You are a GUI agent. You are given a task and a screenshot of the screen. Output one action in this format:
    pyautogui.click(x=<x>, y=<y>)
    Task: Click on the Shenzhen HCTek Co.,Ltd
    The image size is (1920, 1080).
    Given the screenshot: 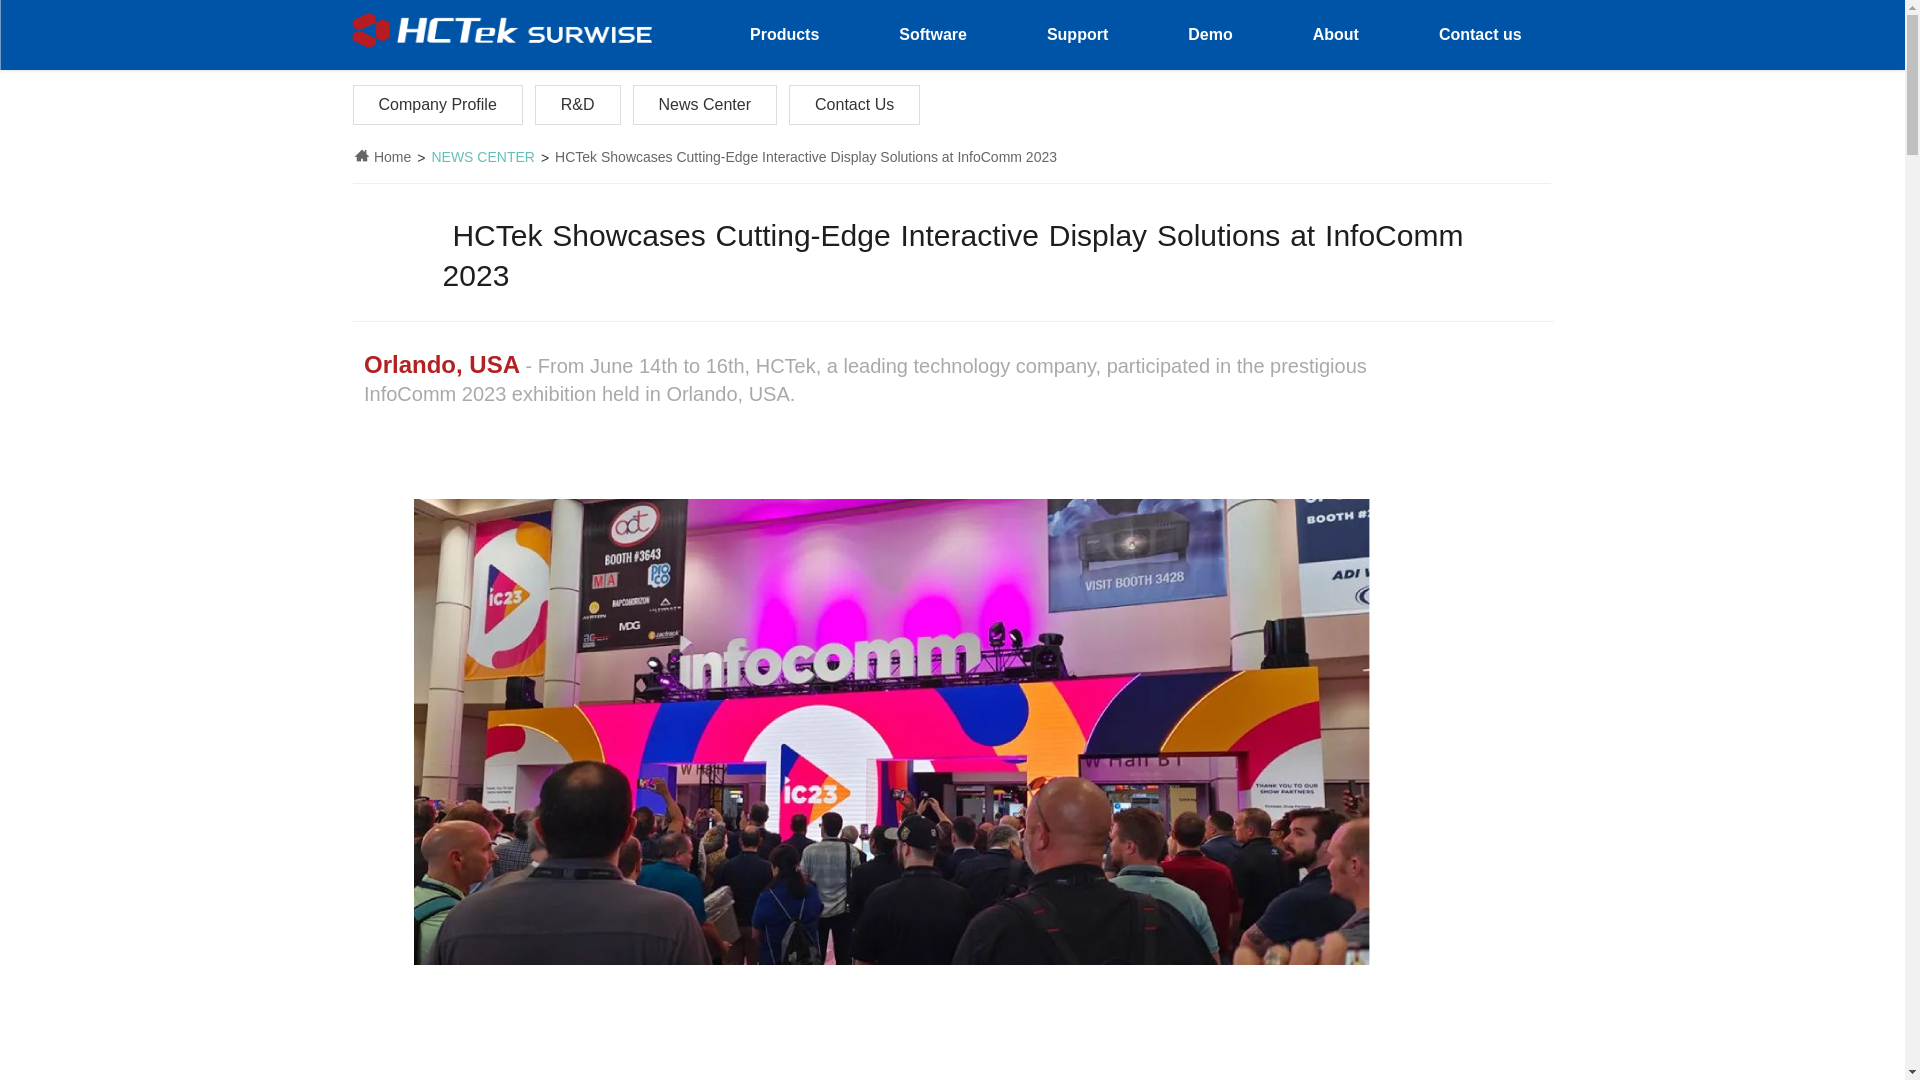 What is the action you would take?
    pyautogui.click(x=502, y=30)
    